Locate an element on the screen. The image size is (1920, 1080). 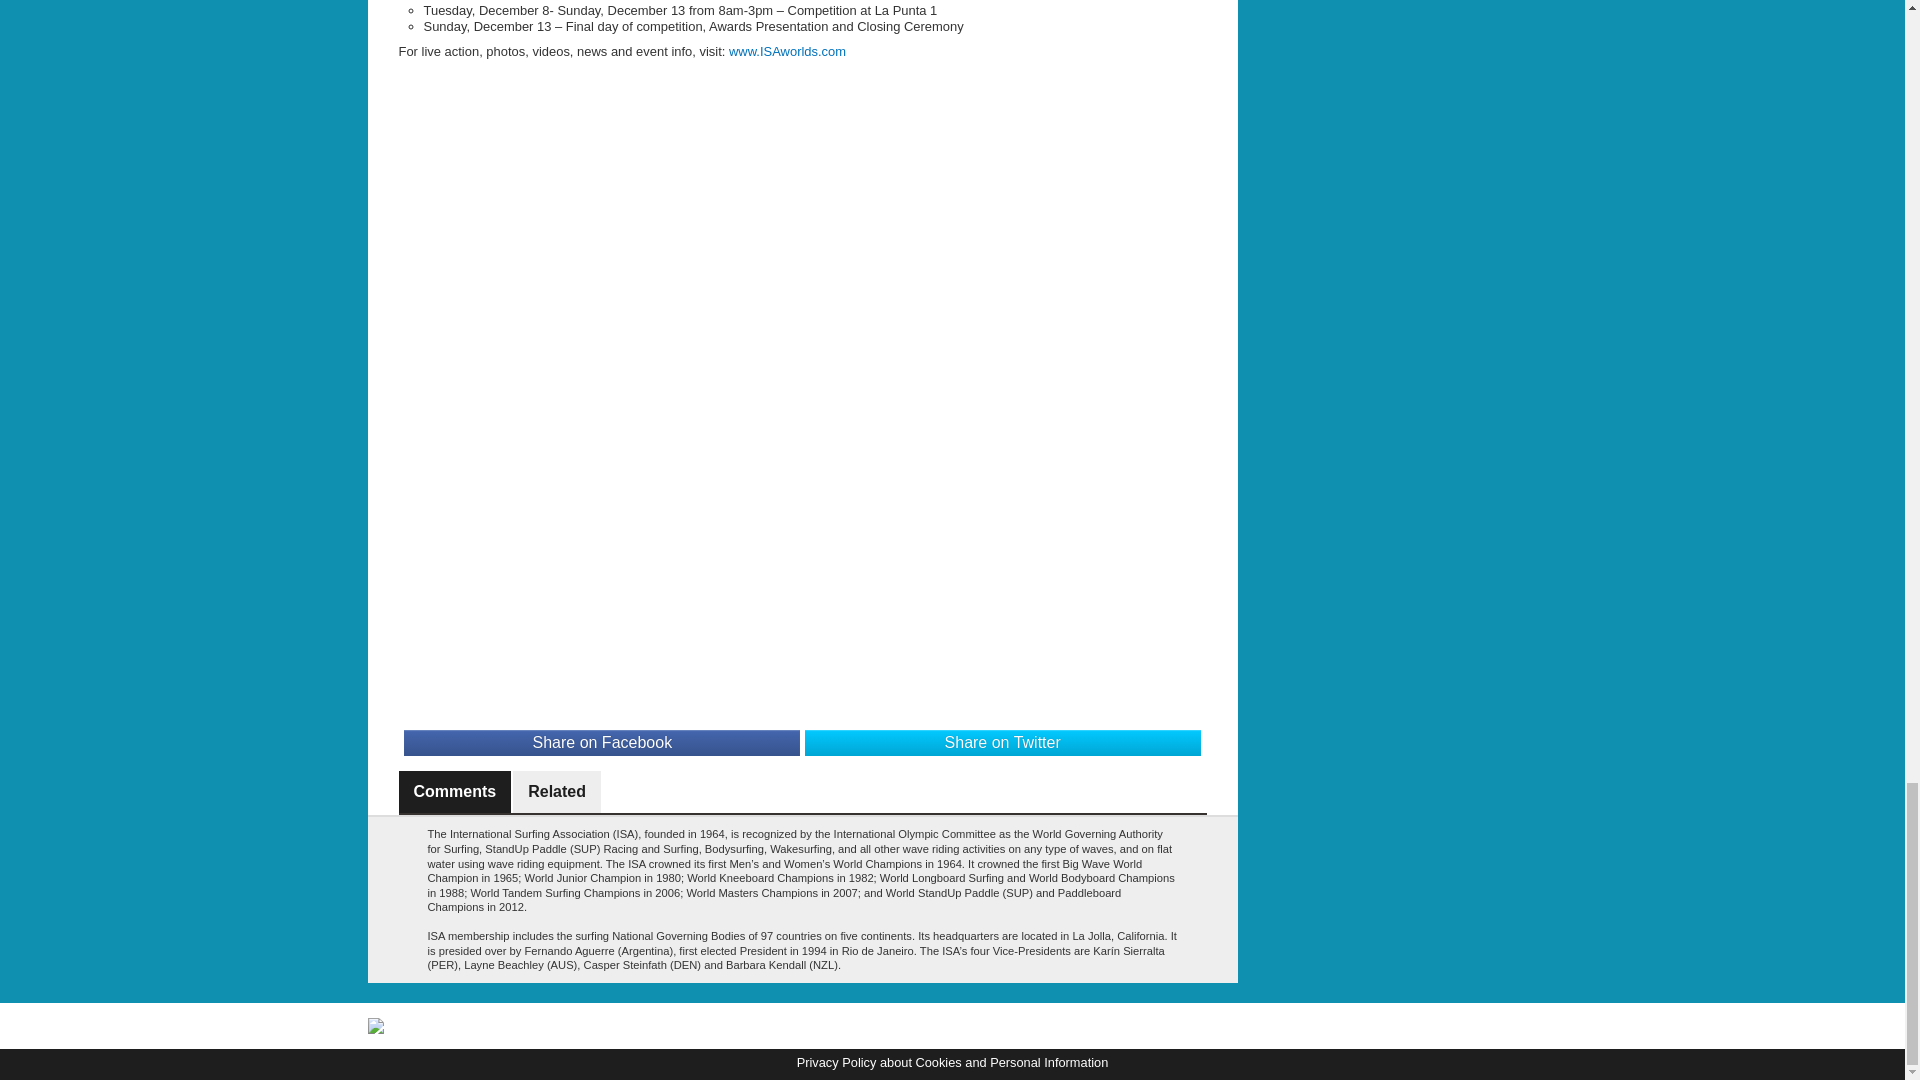
Share on Facebook is located at coordinates (602, 743).